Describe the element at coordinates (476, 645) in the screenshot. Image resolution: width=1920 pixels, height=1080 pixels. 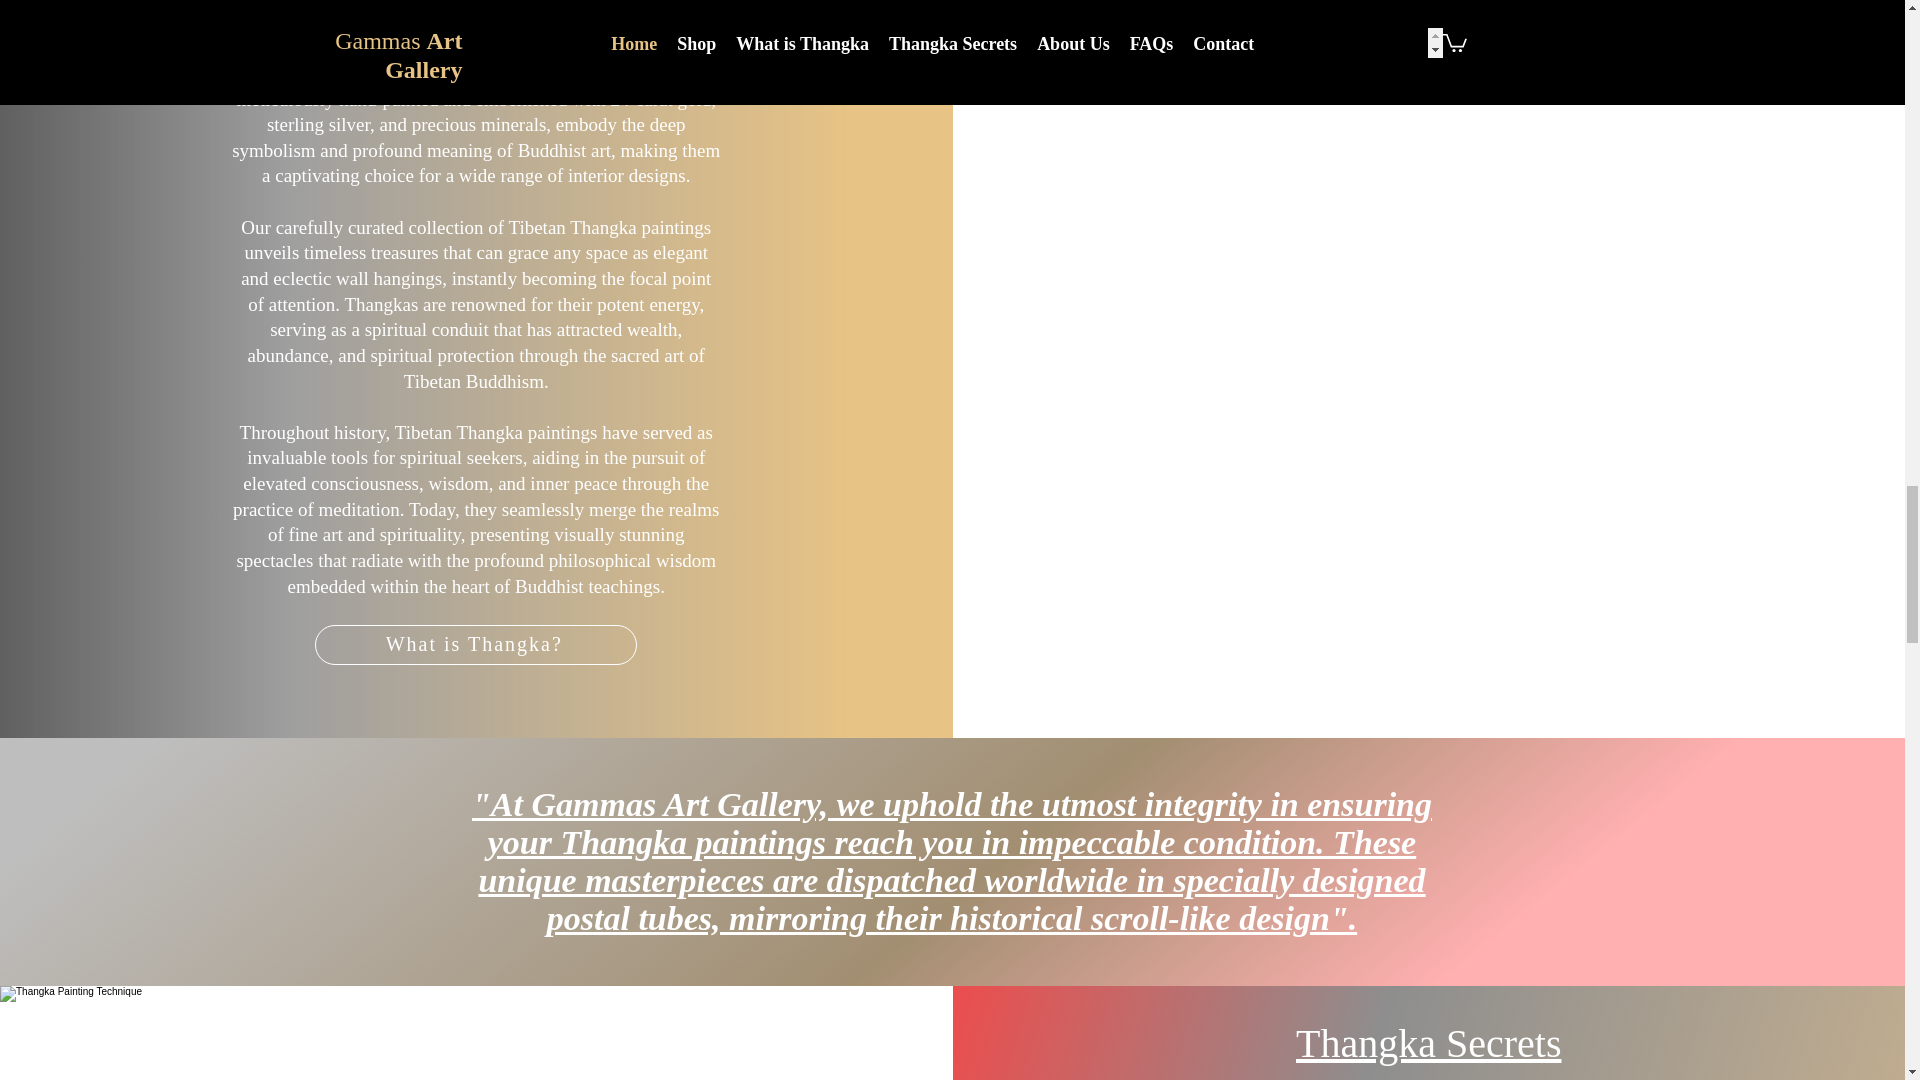
I see `What is Thangka?` at that location.